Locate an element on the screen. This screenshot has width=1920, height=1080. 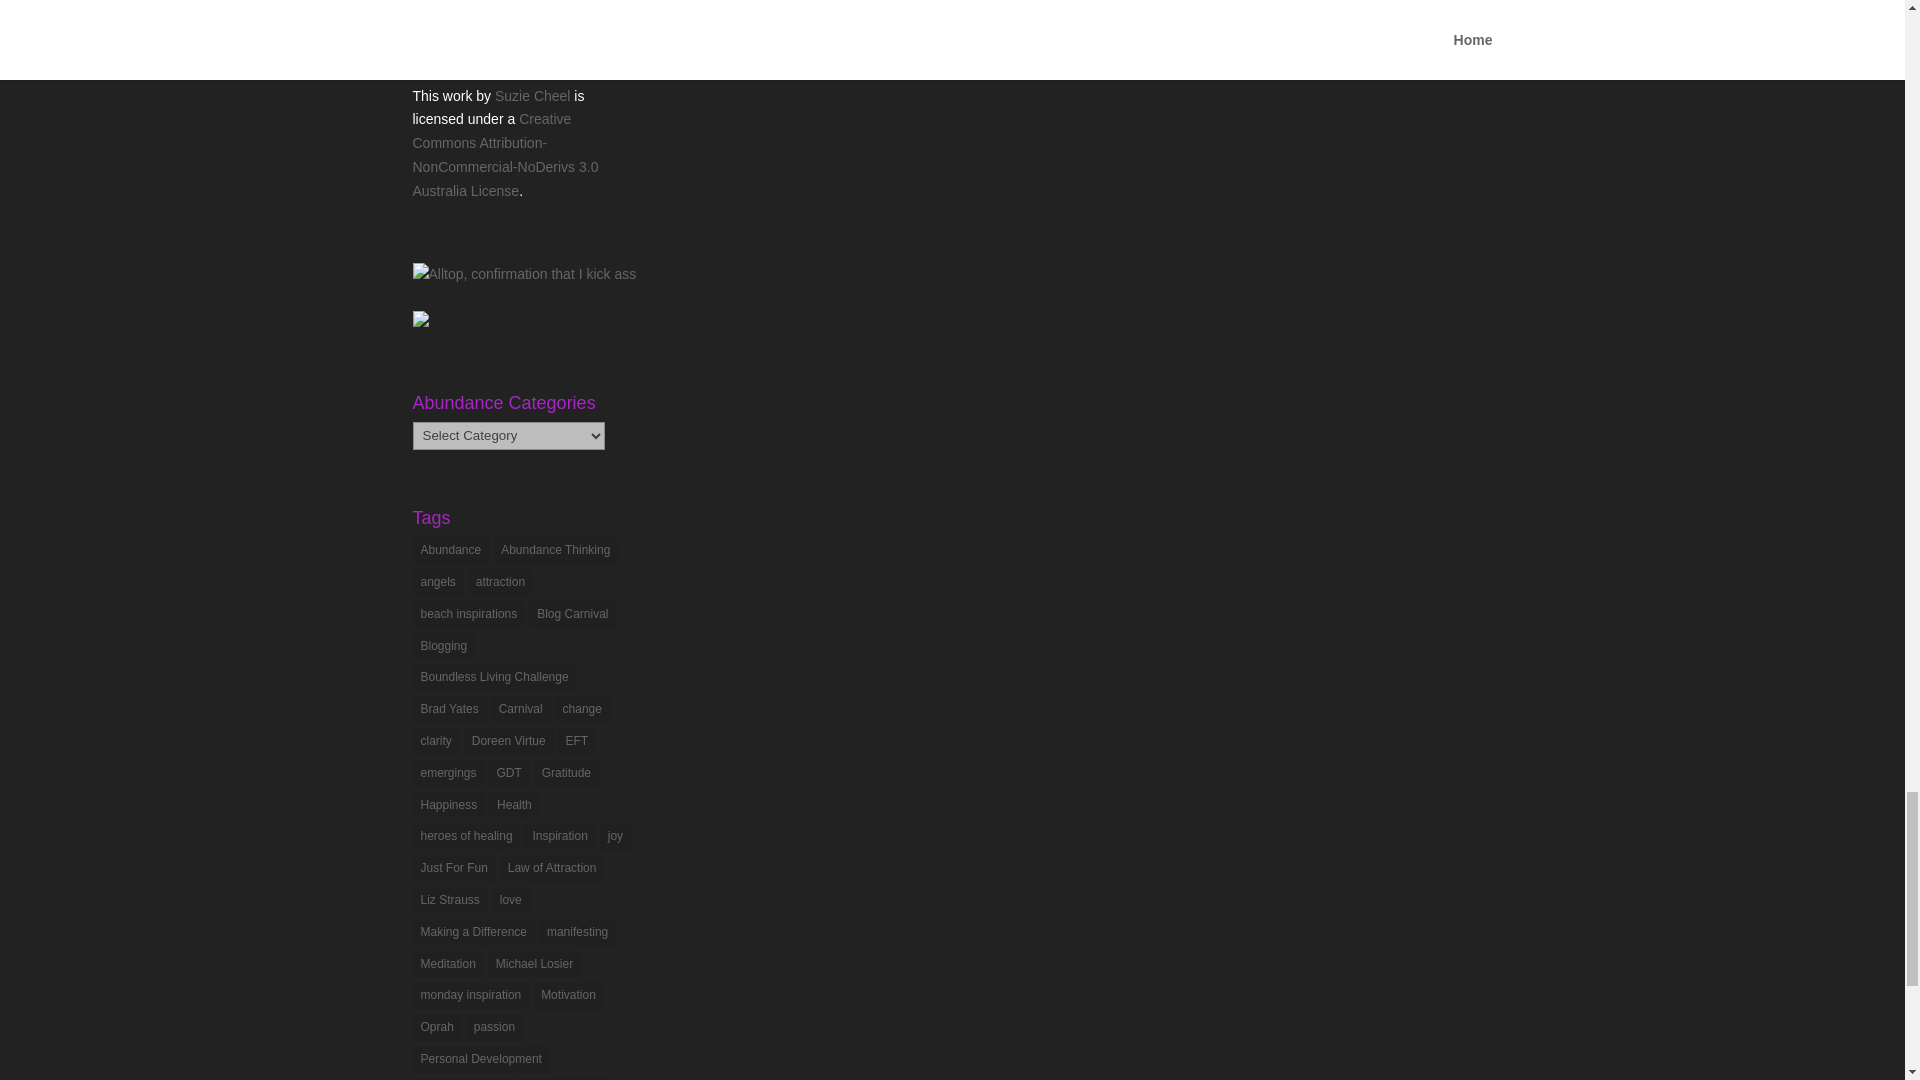
beach inspirations is located at coordinates (468, 614).